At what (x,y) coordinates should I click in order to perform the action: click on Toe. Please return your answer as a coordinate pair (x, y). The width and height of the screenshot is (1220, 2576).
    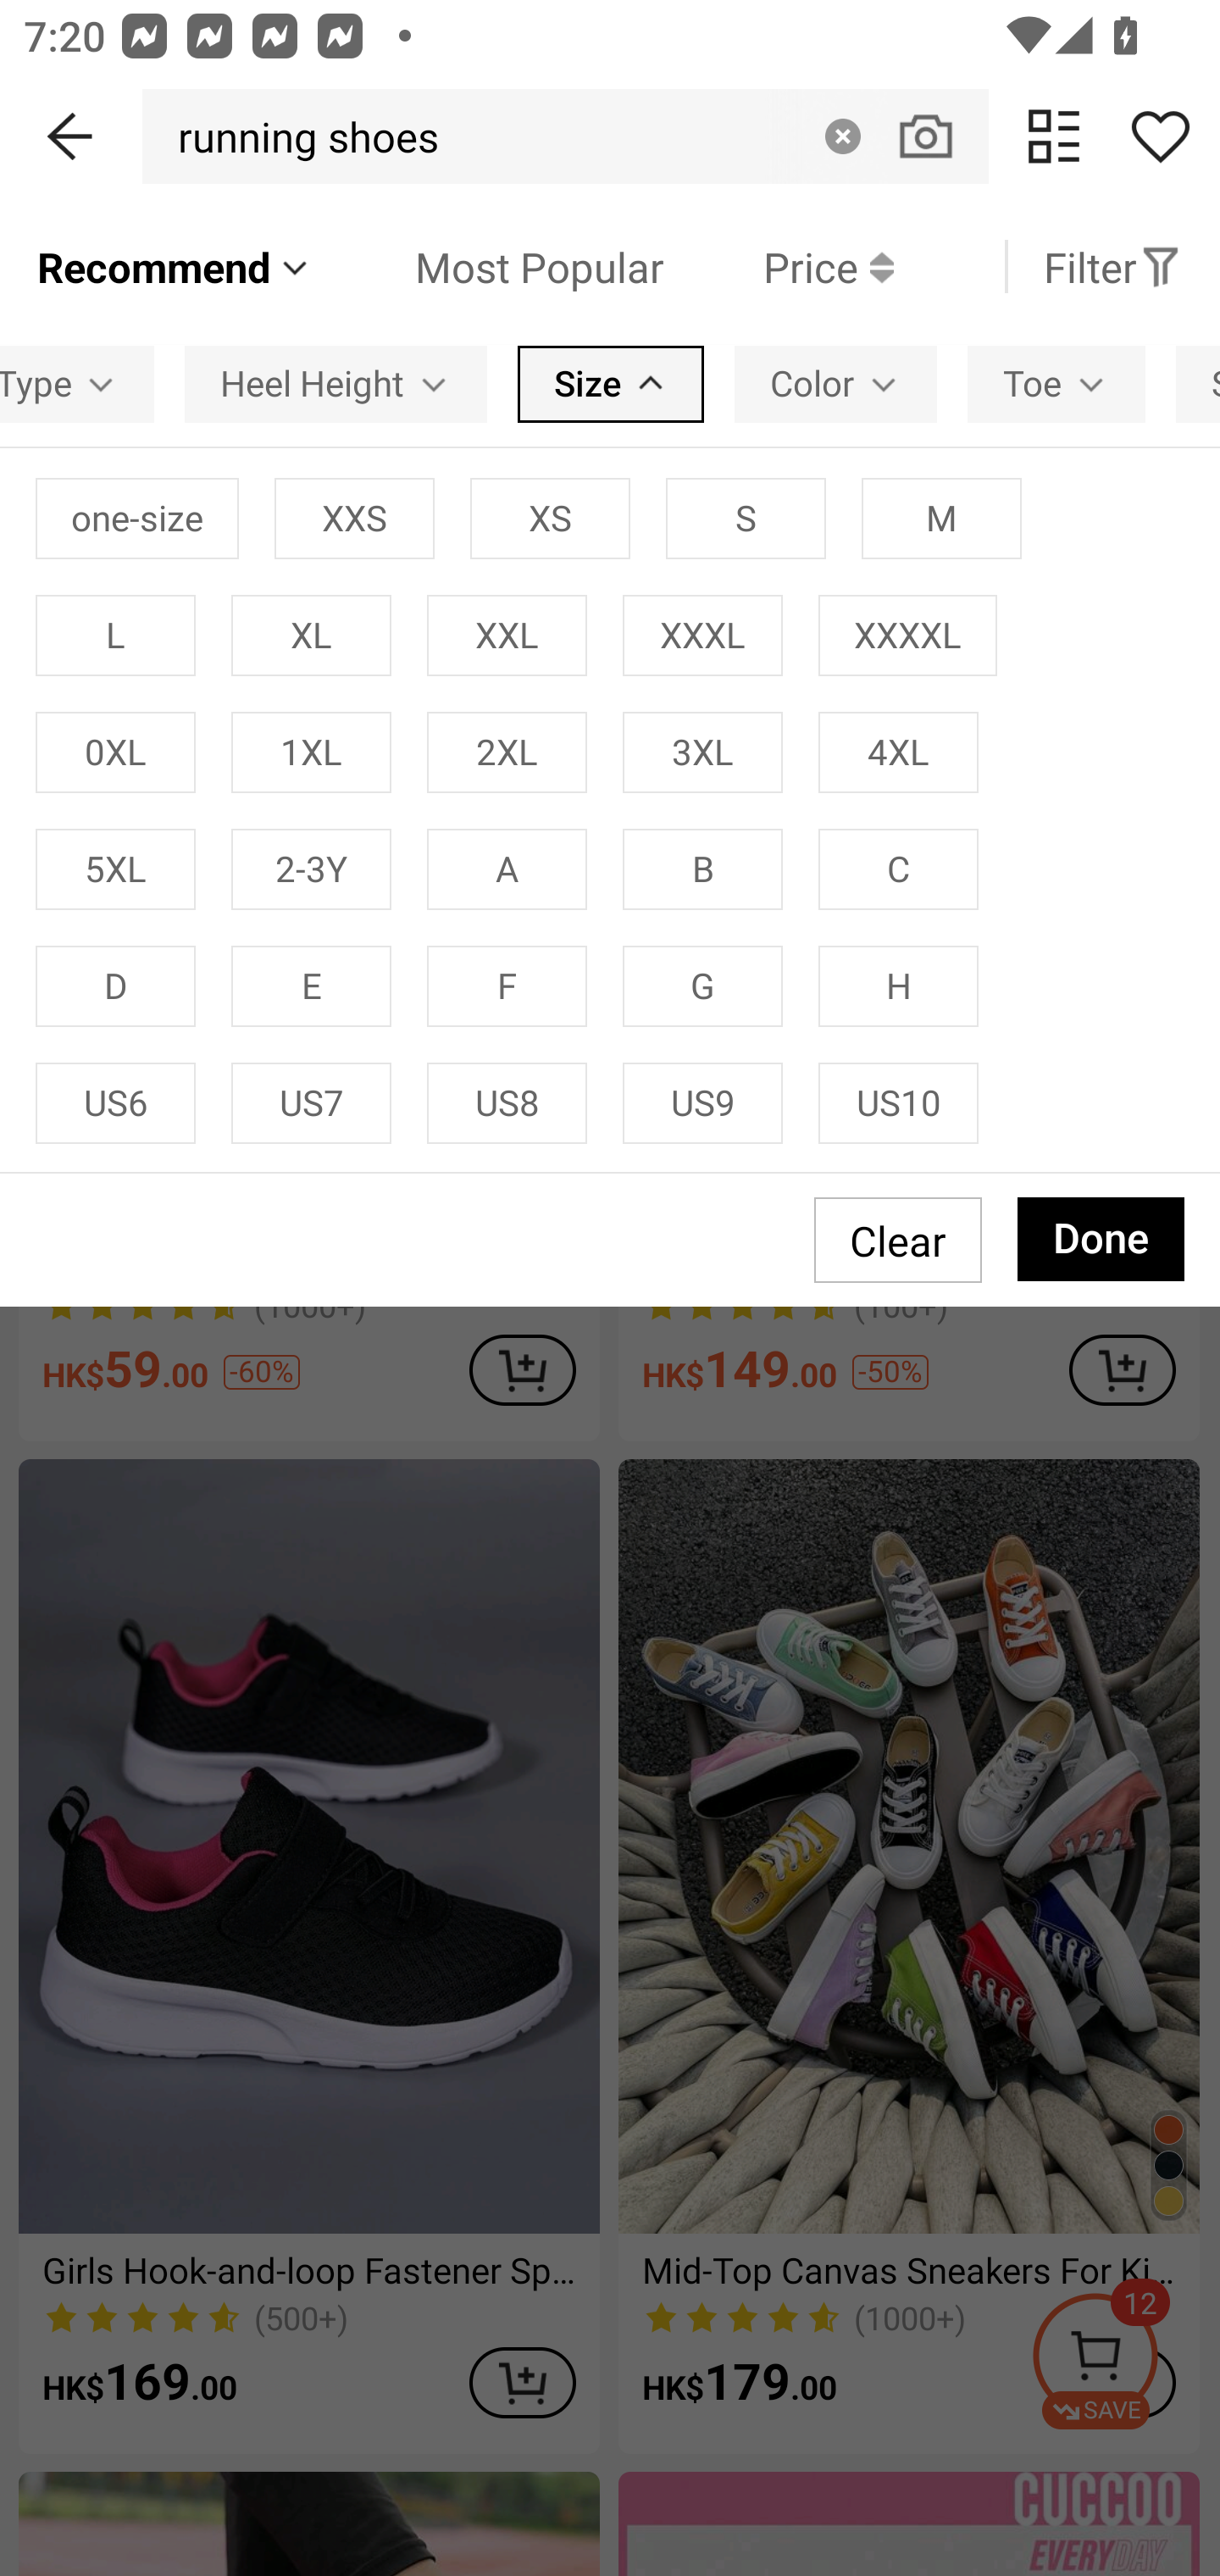
    Looking at the image, I should click on (1056, 383).